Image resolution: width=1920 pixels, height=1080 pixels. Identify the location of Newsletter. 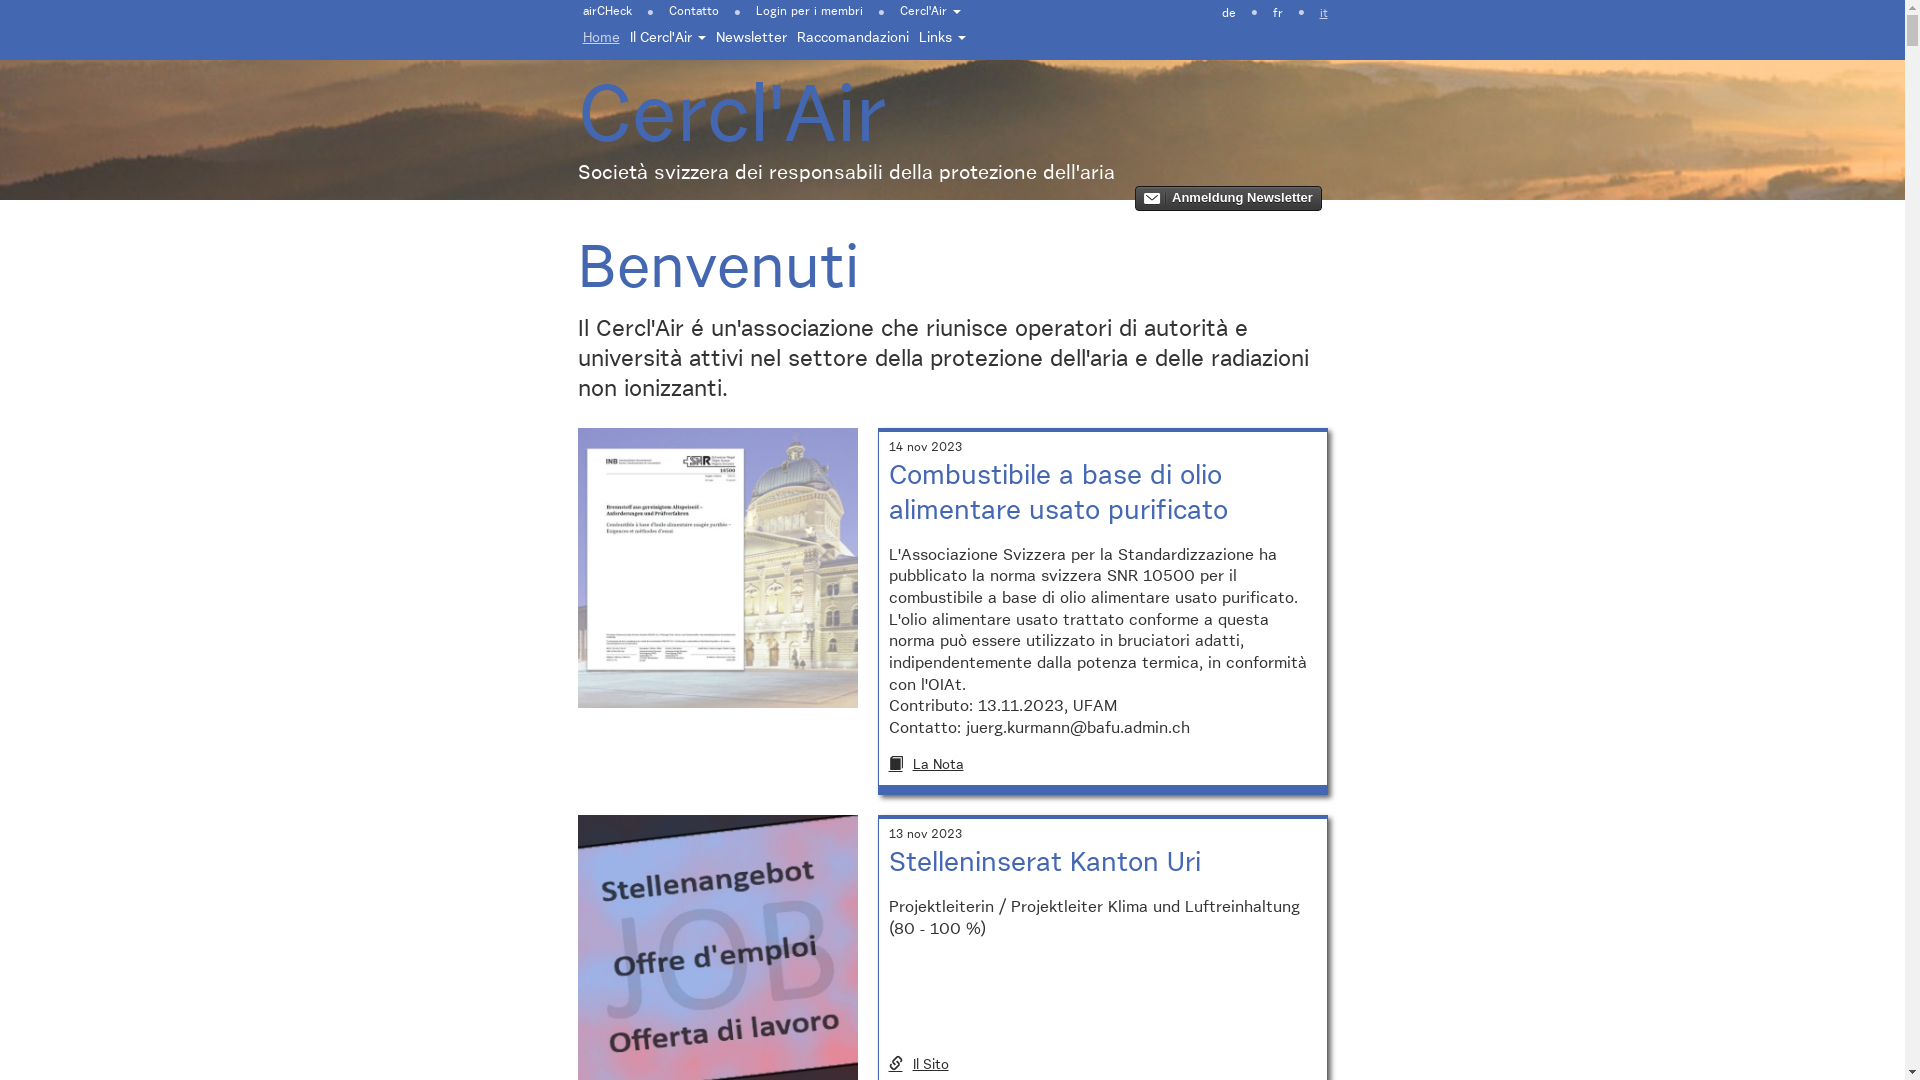
(750, 38).